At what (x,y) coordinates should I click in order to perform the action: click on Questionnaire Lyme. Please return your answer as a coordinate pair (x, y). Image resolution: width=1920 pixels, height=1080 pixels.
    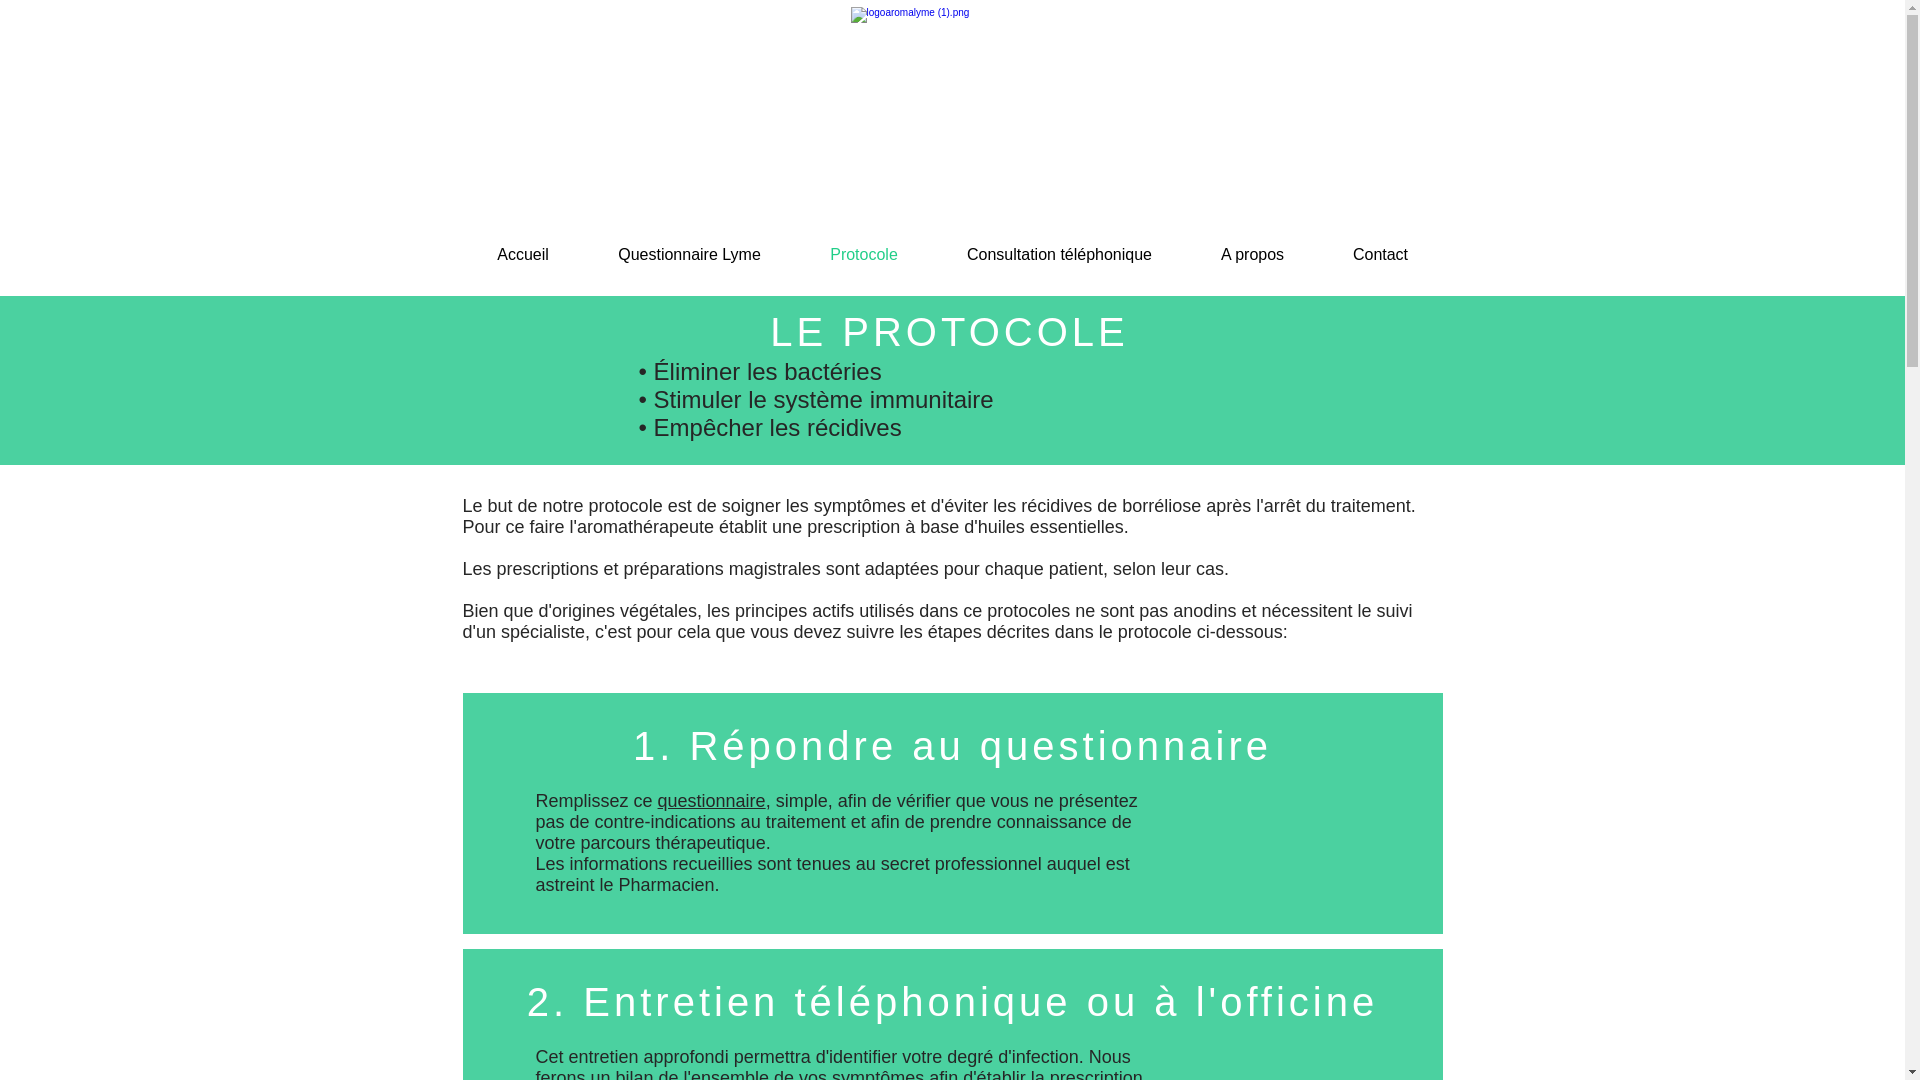
    Looking at the image, I should click on (690, 254).